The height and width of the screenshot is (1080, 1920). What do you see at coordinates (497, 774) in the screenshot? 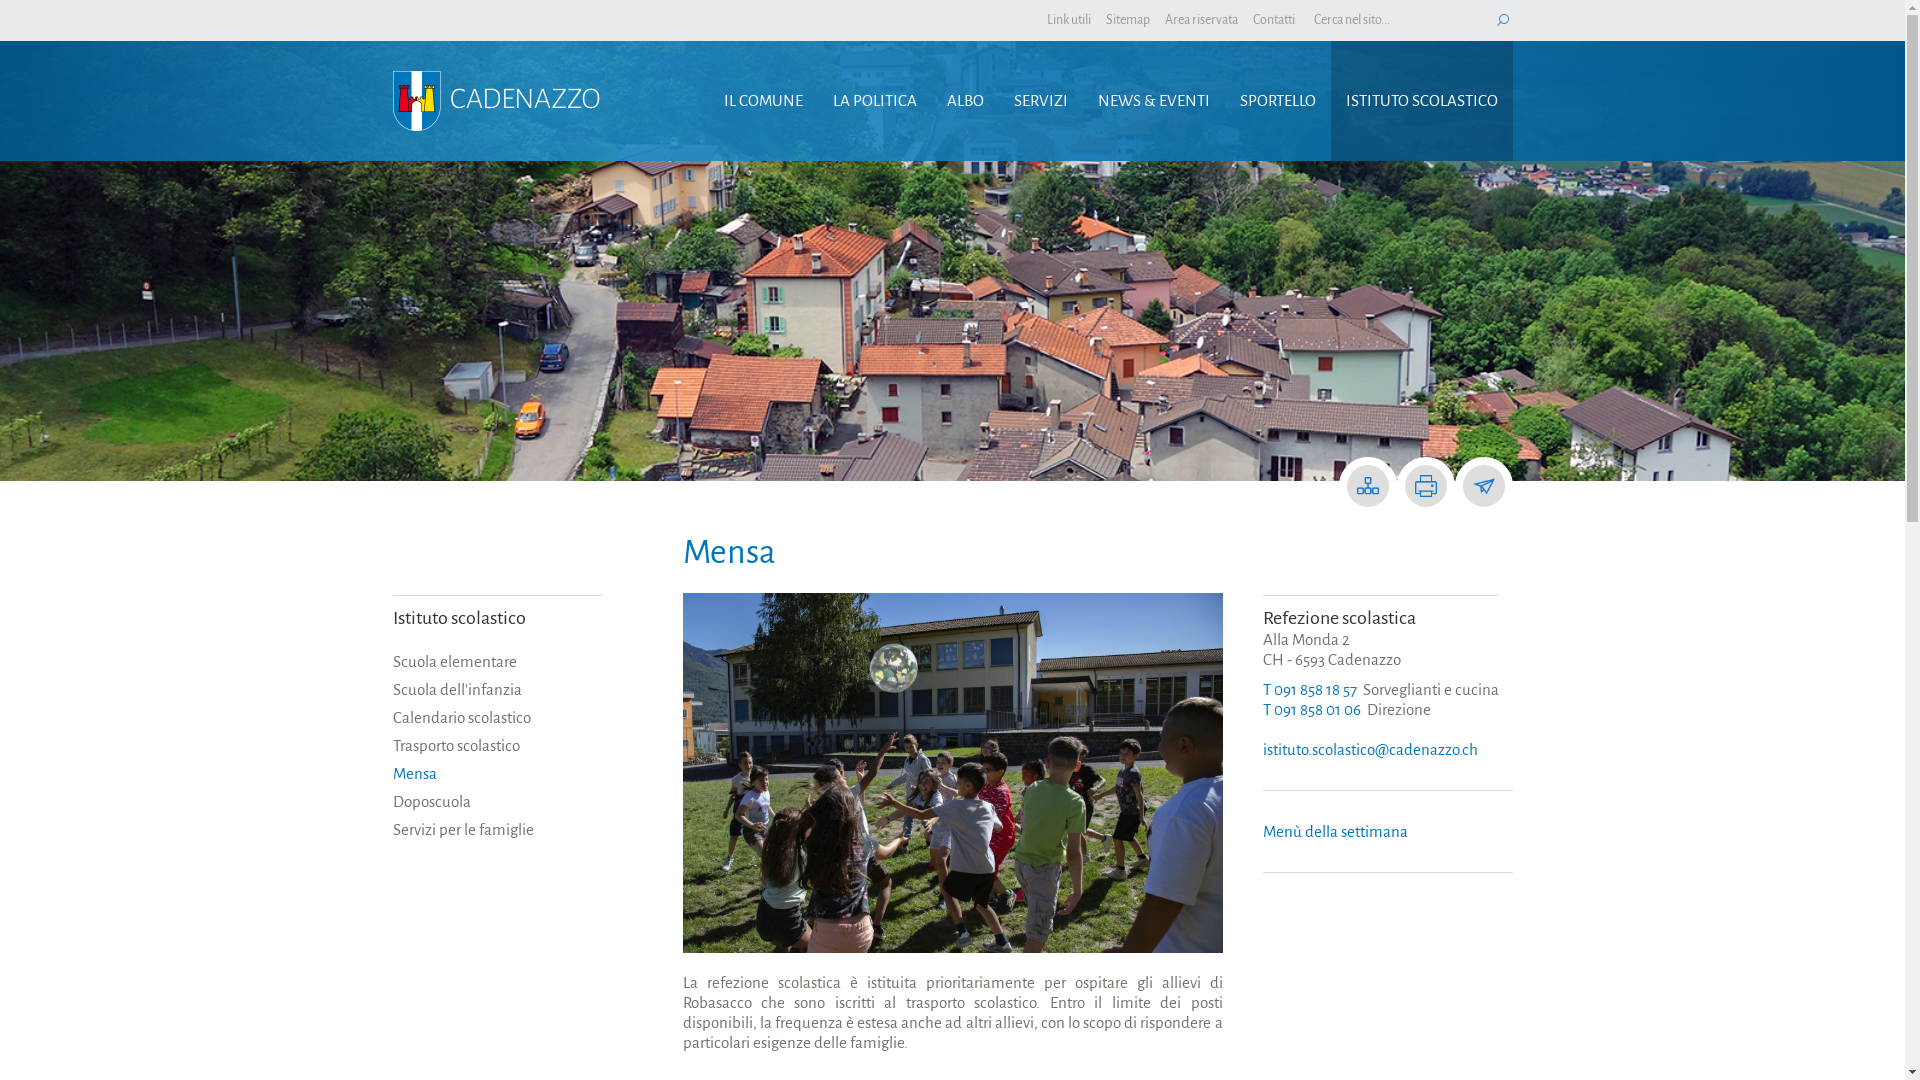
I see `Mensa` at bounding box center [497, 774].